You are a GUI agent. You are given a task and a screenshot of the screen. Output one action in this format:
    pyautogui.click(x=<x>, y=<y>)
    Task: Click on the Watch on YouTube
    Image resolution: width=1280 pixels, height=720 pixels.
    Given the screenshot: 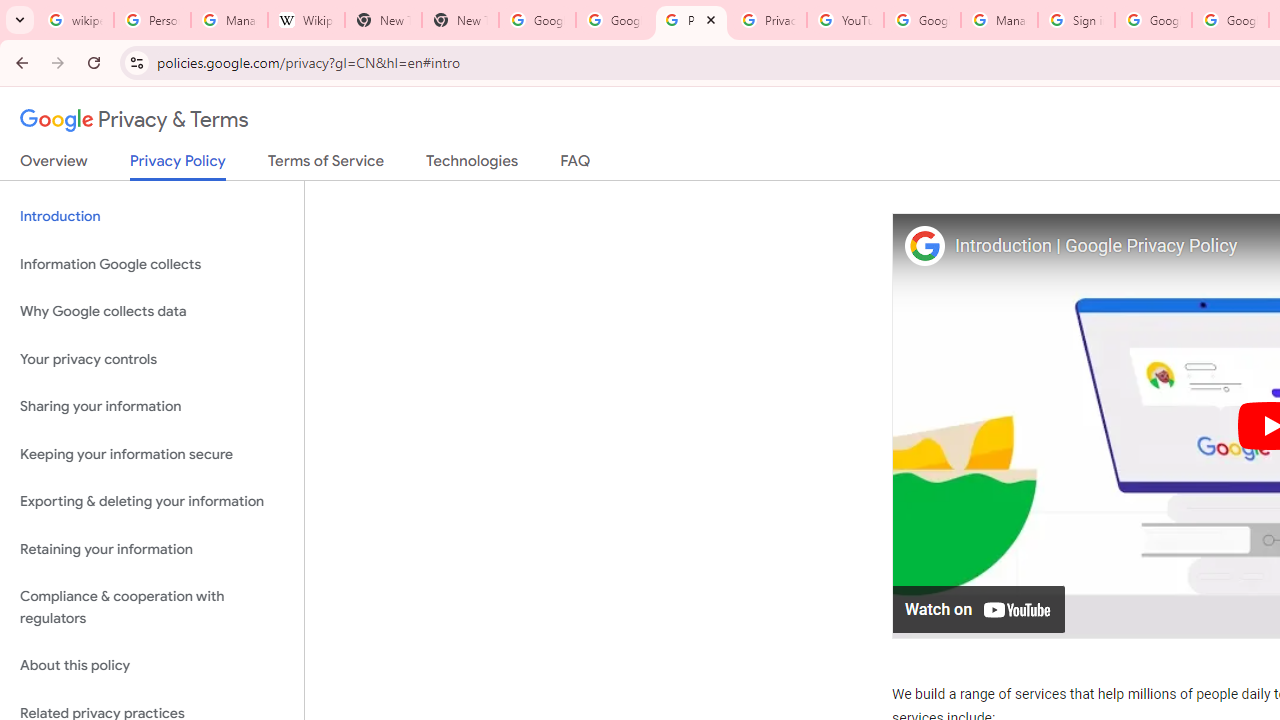 What is the action you would take?
    pyautogui.click(x=980, y=608)
    